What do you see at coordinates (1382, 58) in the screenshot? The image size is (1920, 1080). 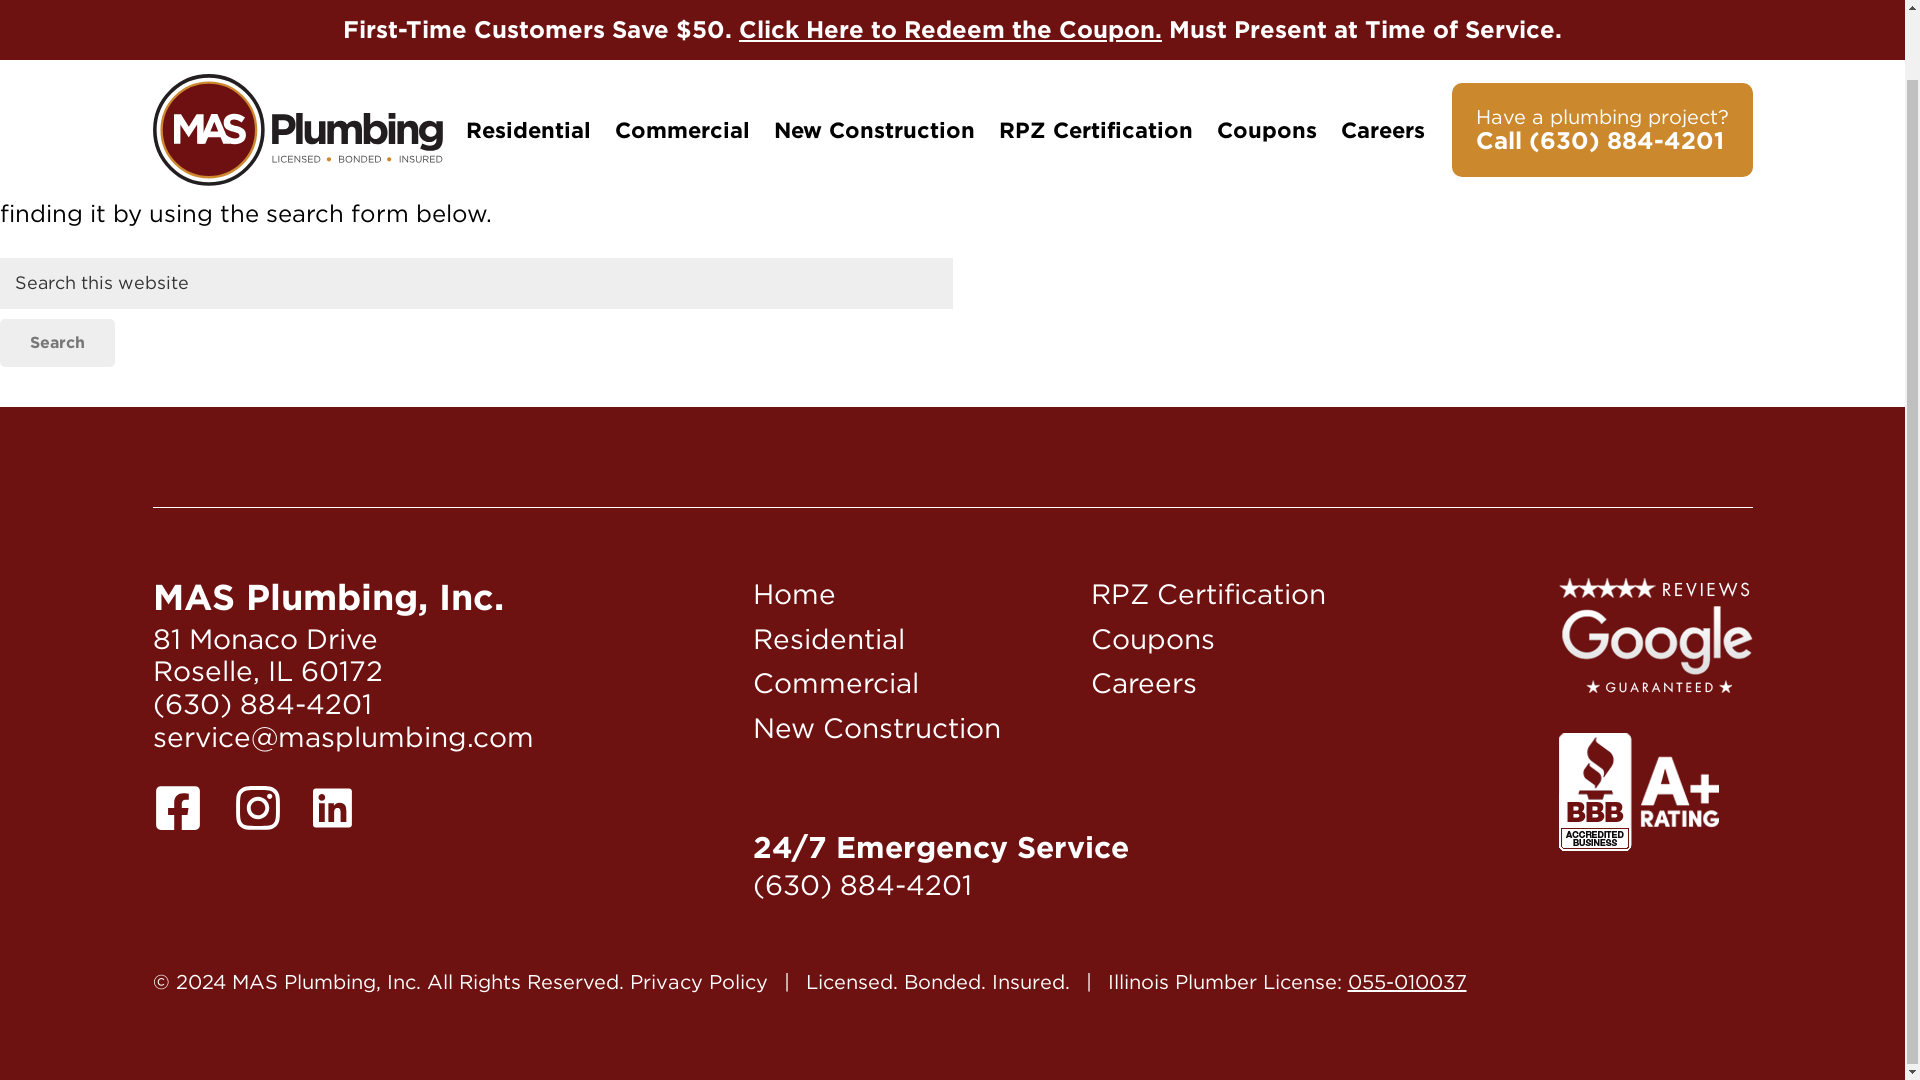 I see `Careers` at bounding box center [1382, 58].